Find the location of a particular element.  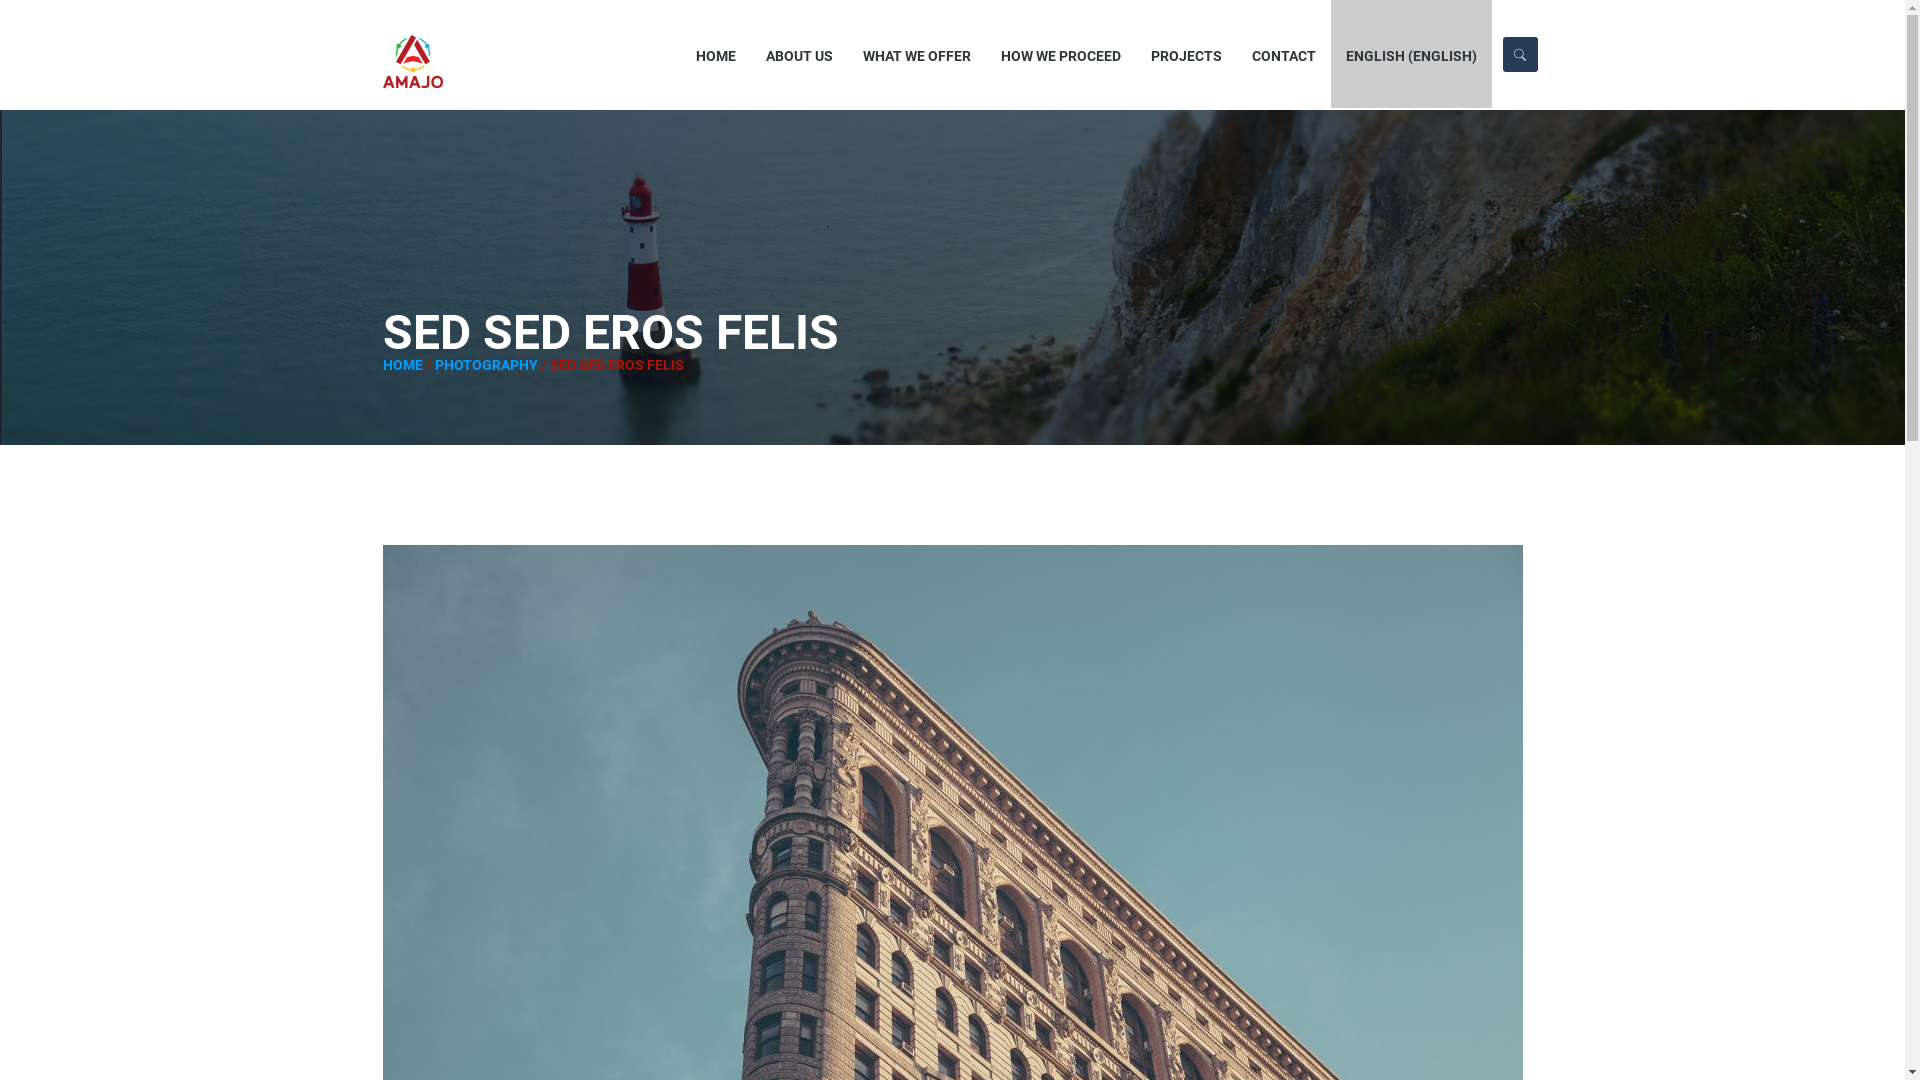

HOW WE PROCEED is located at coordinates (1061, 54).